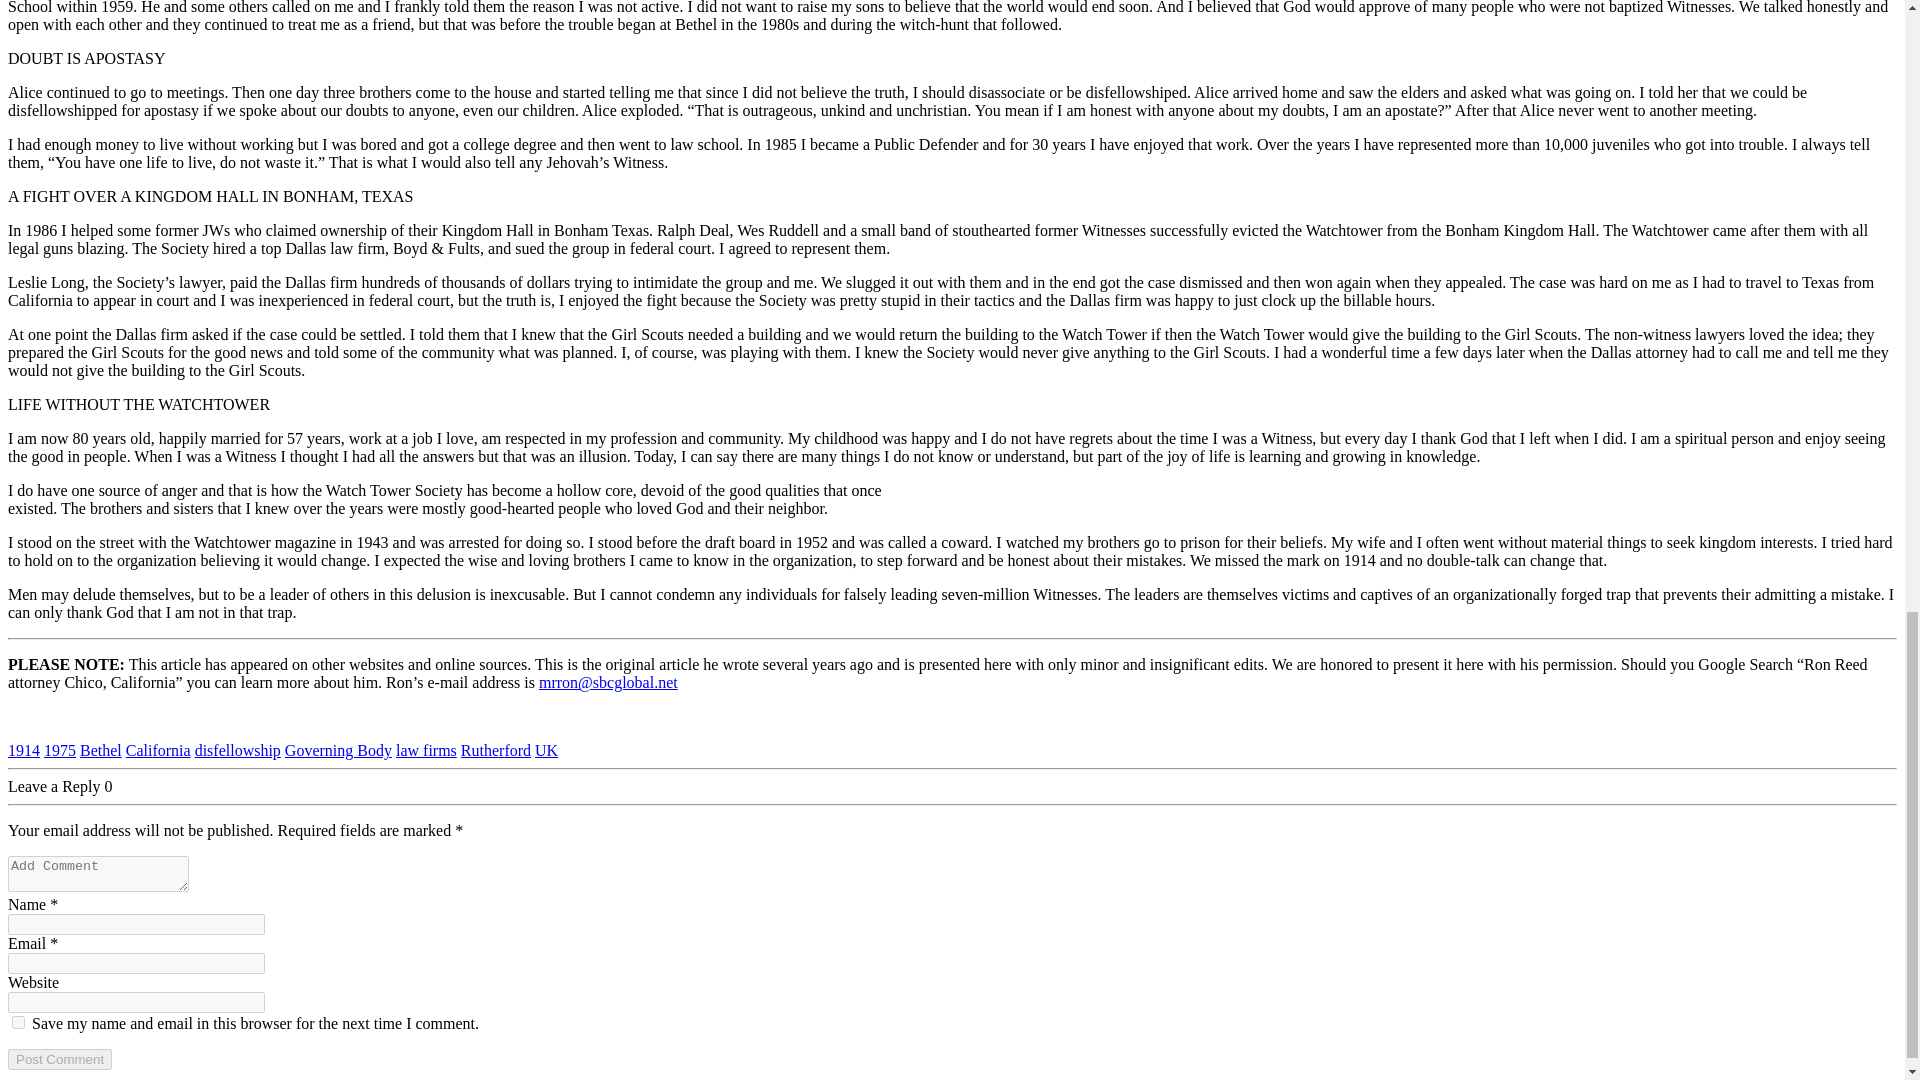  Describe the element at coordinates (18, 1022) in the screenshot. I see `yes` at that location.